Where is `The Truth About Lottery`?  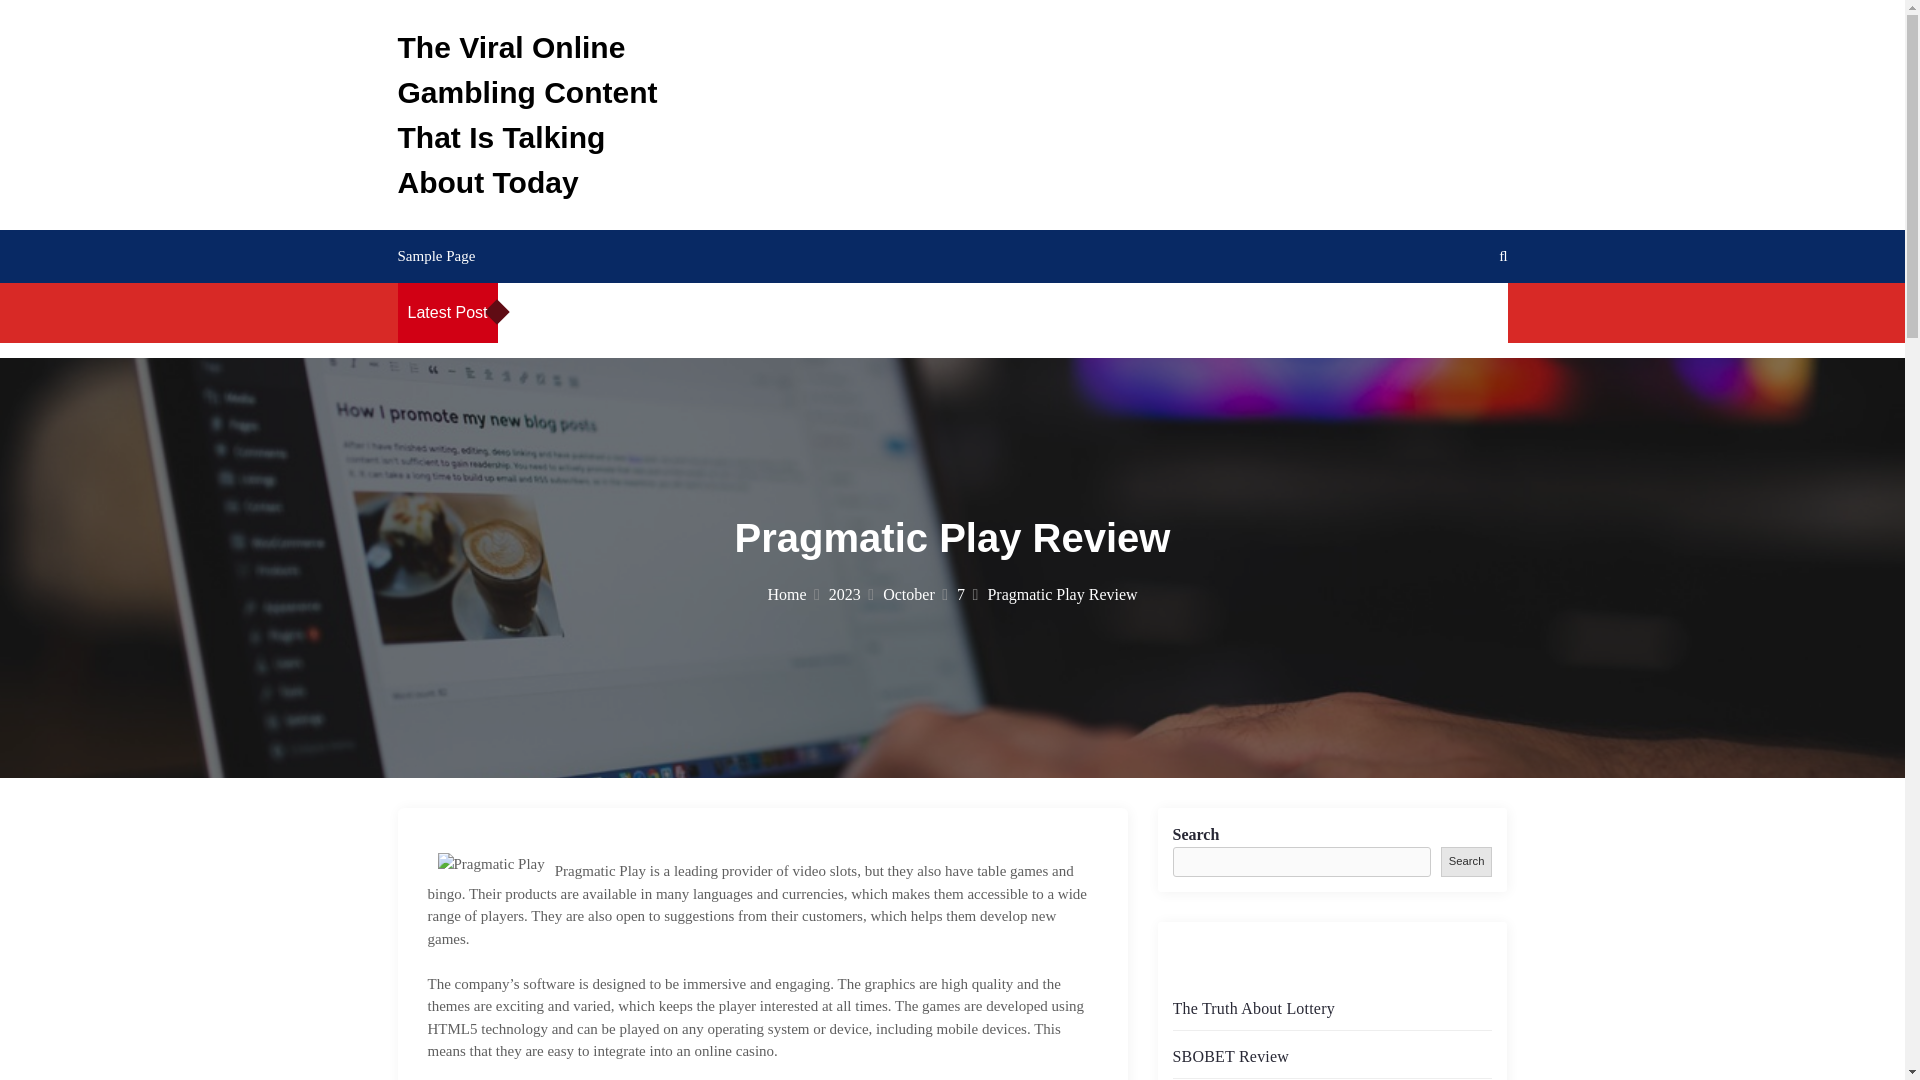 The Truth About Lottery is located at coordinates (968, 312).